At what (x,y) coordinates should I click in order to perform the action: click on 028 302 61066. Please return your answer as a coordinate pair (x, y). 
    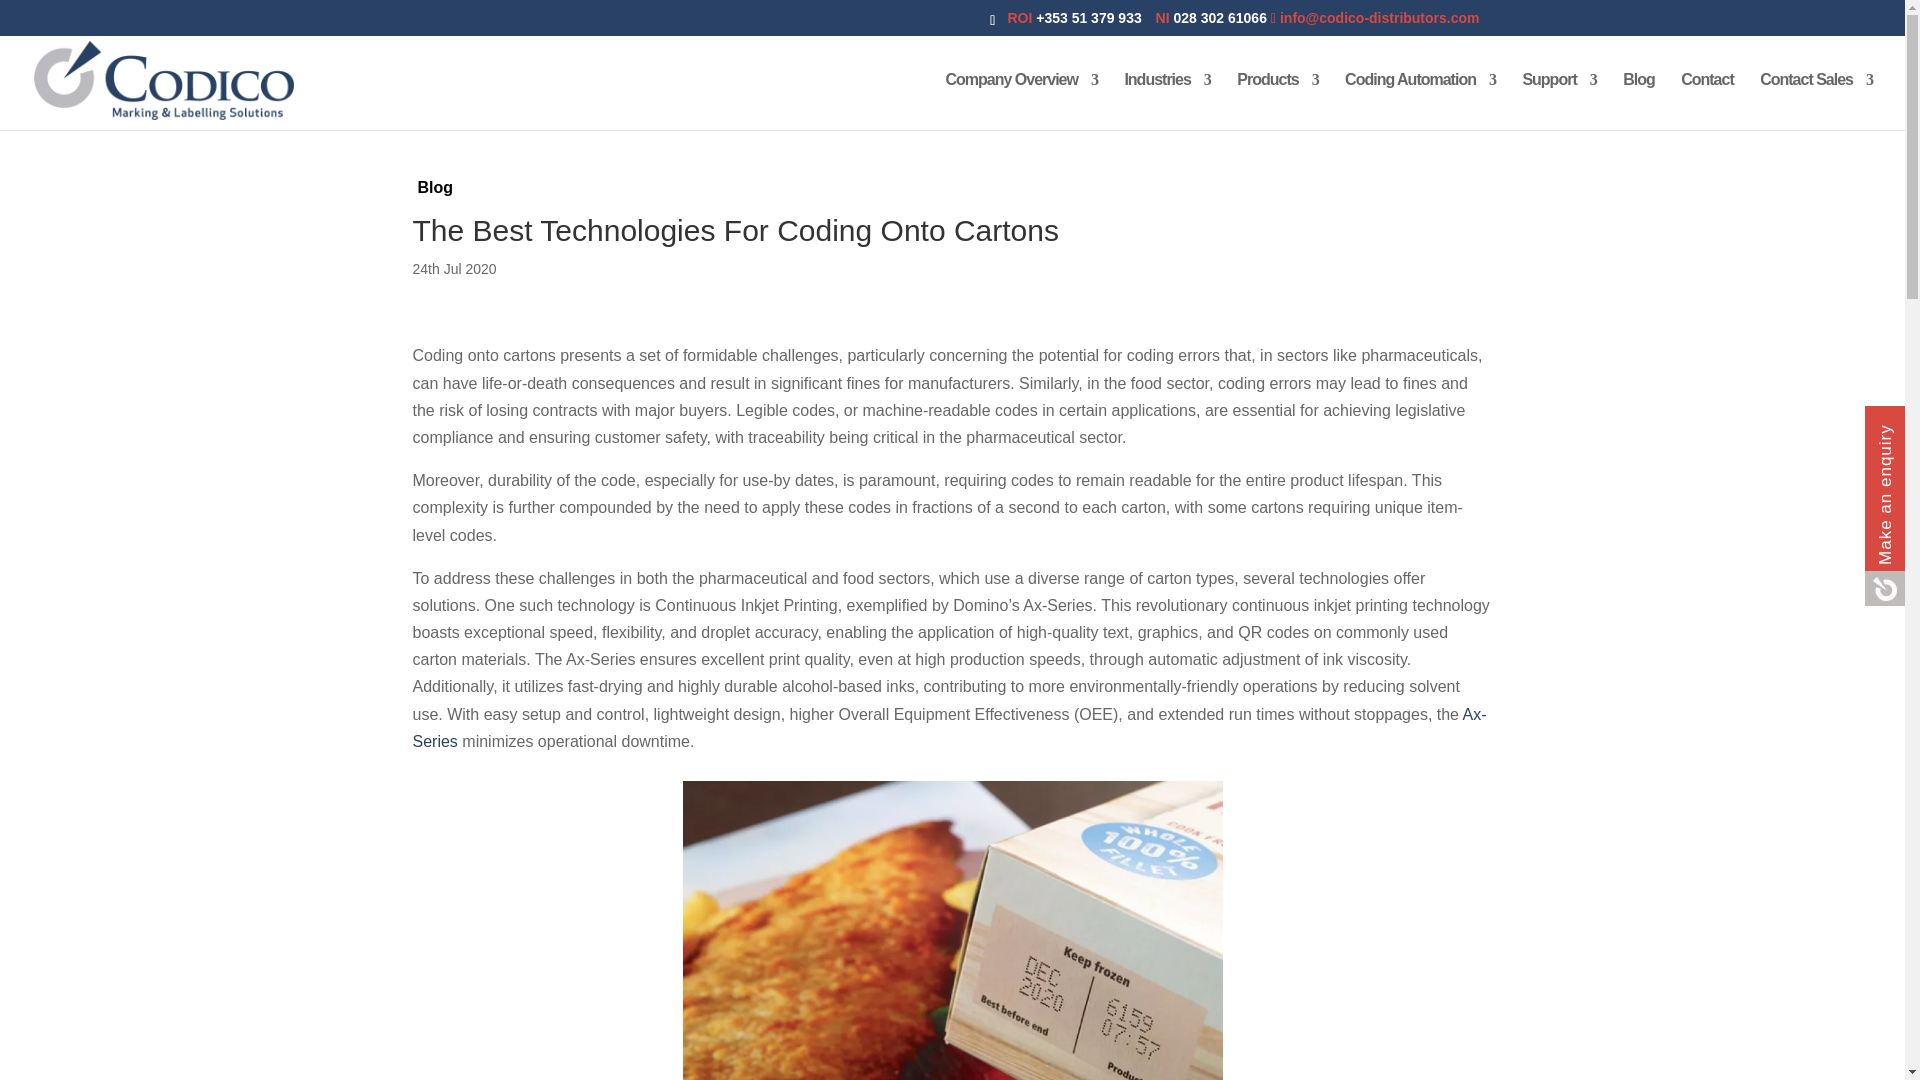
    Looking at the image, I should click on (1222, 17).